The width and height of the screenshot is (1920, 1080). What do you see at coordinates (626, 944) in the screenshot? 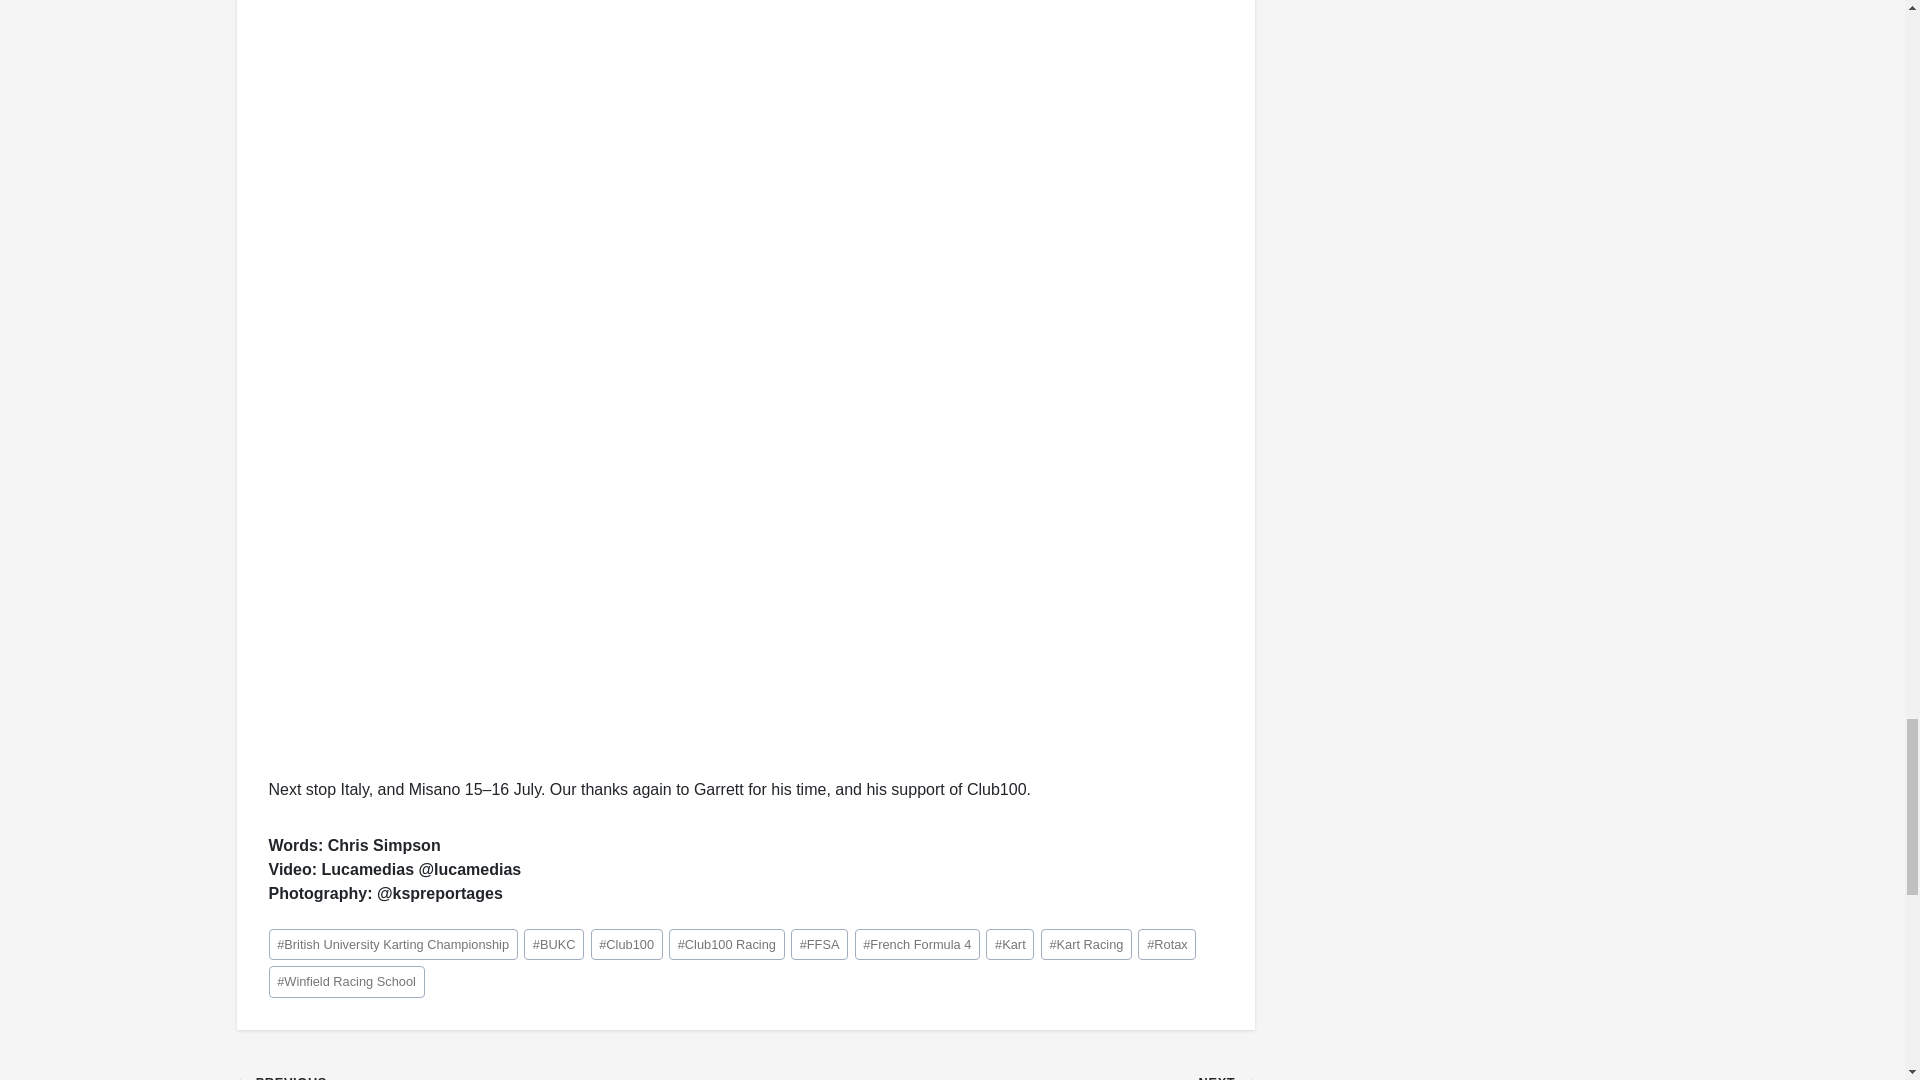
I see `Club100` at bounding box center [626, 944].